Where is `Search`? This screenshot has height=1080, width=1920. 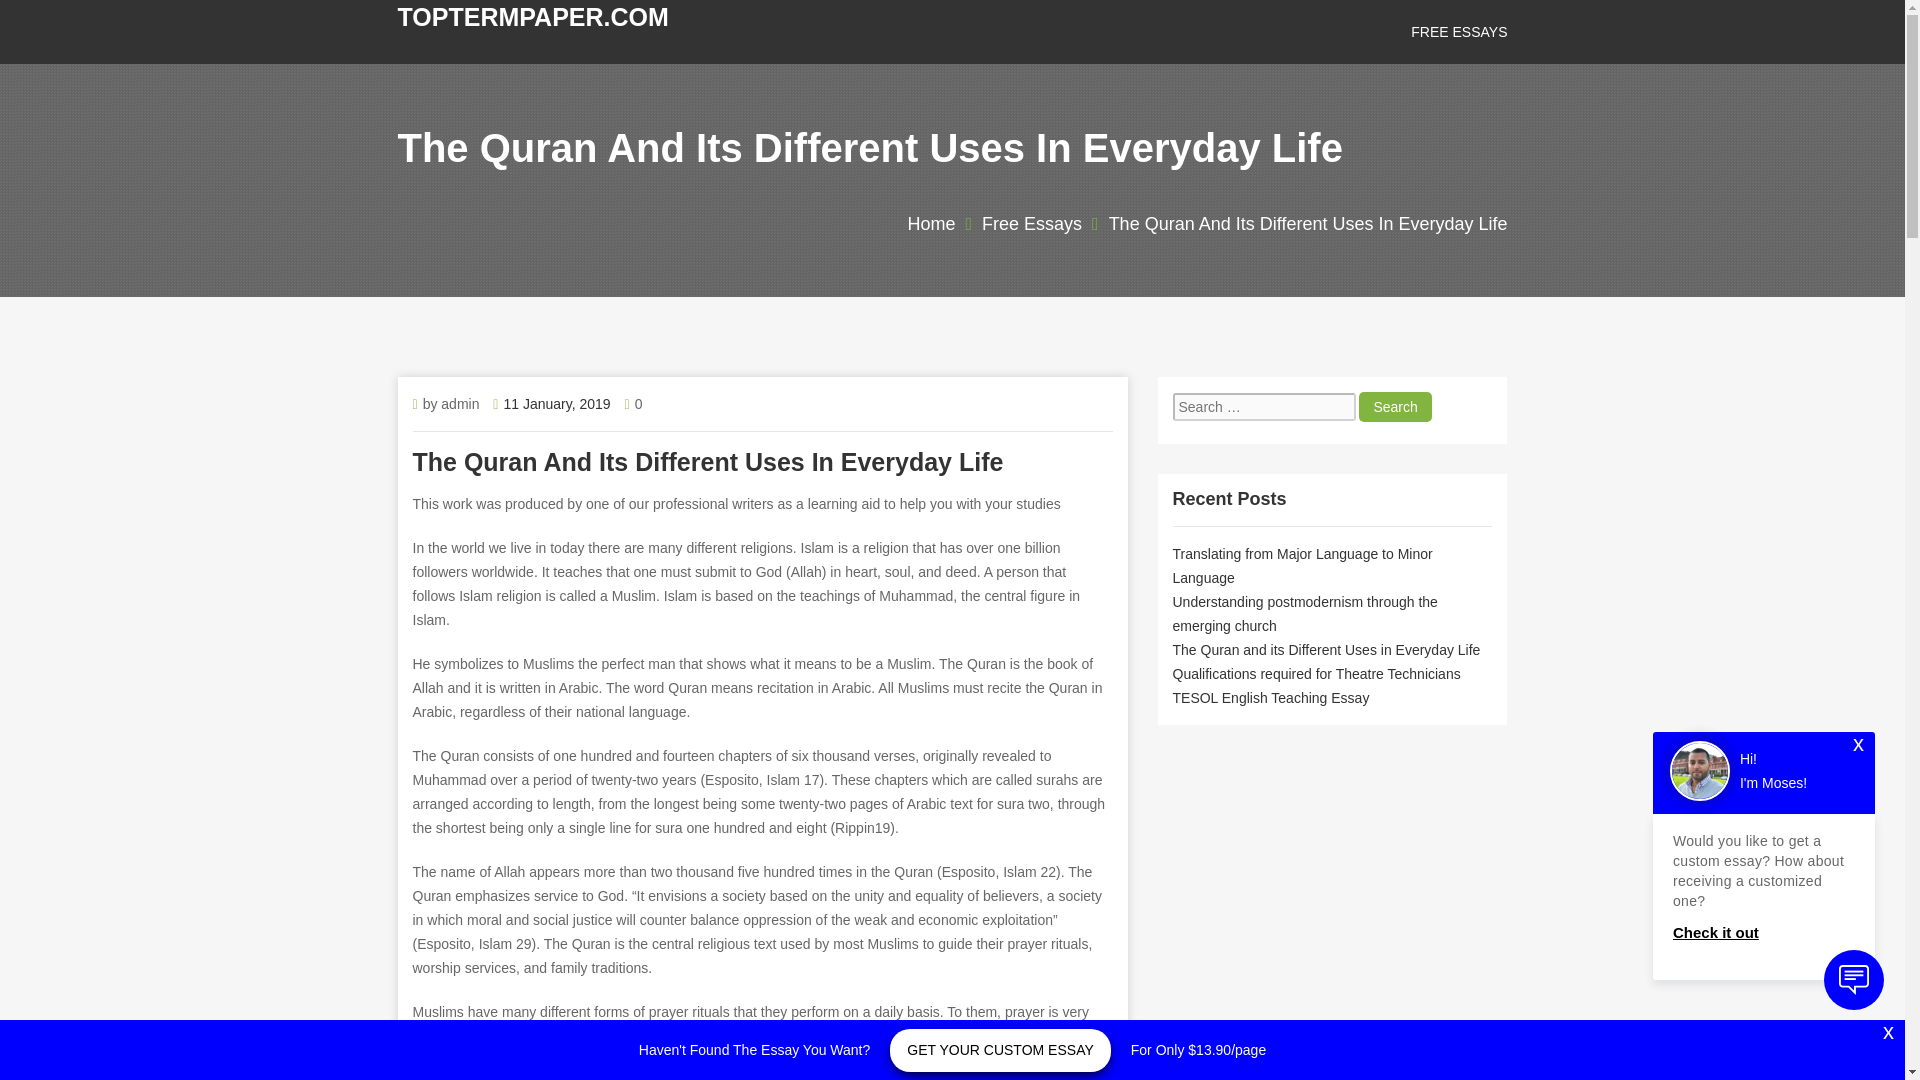
Search is located at coordinates (1394, 407).